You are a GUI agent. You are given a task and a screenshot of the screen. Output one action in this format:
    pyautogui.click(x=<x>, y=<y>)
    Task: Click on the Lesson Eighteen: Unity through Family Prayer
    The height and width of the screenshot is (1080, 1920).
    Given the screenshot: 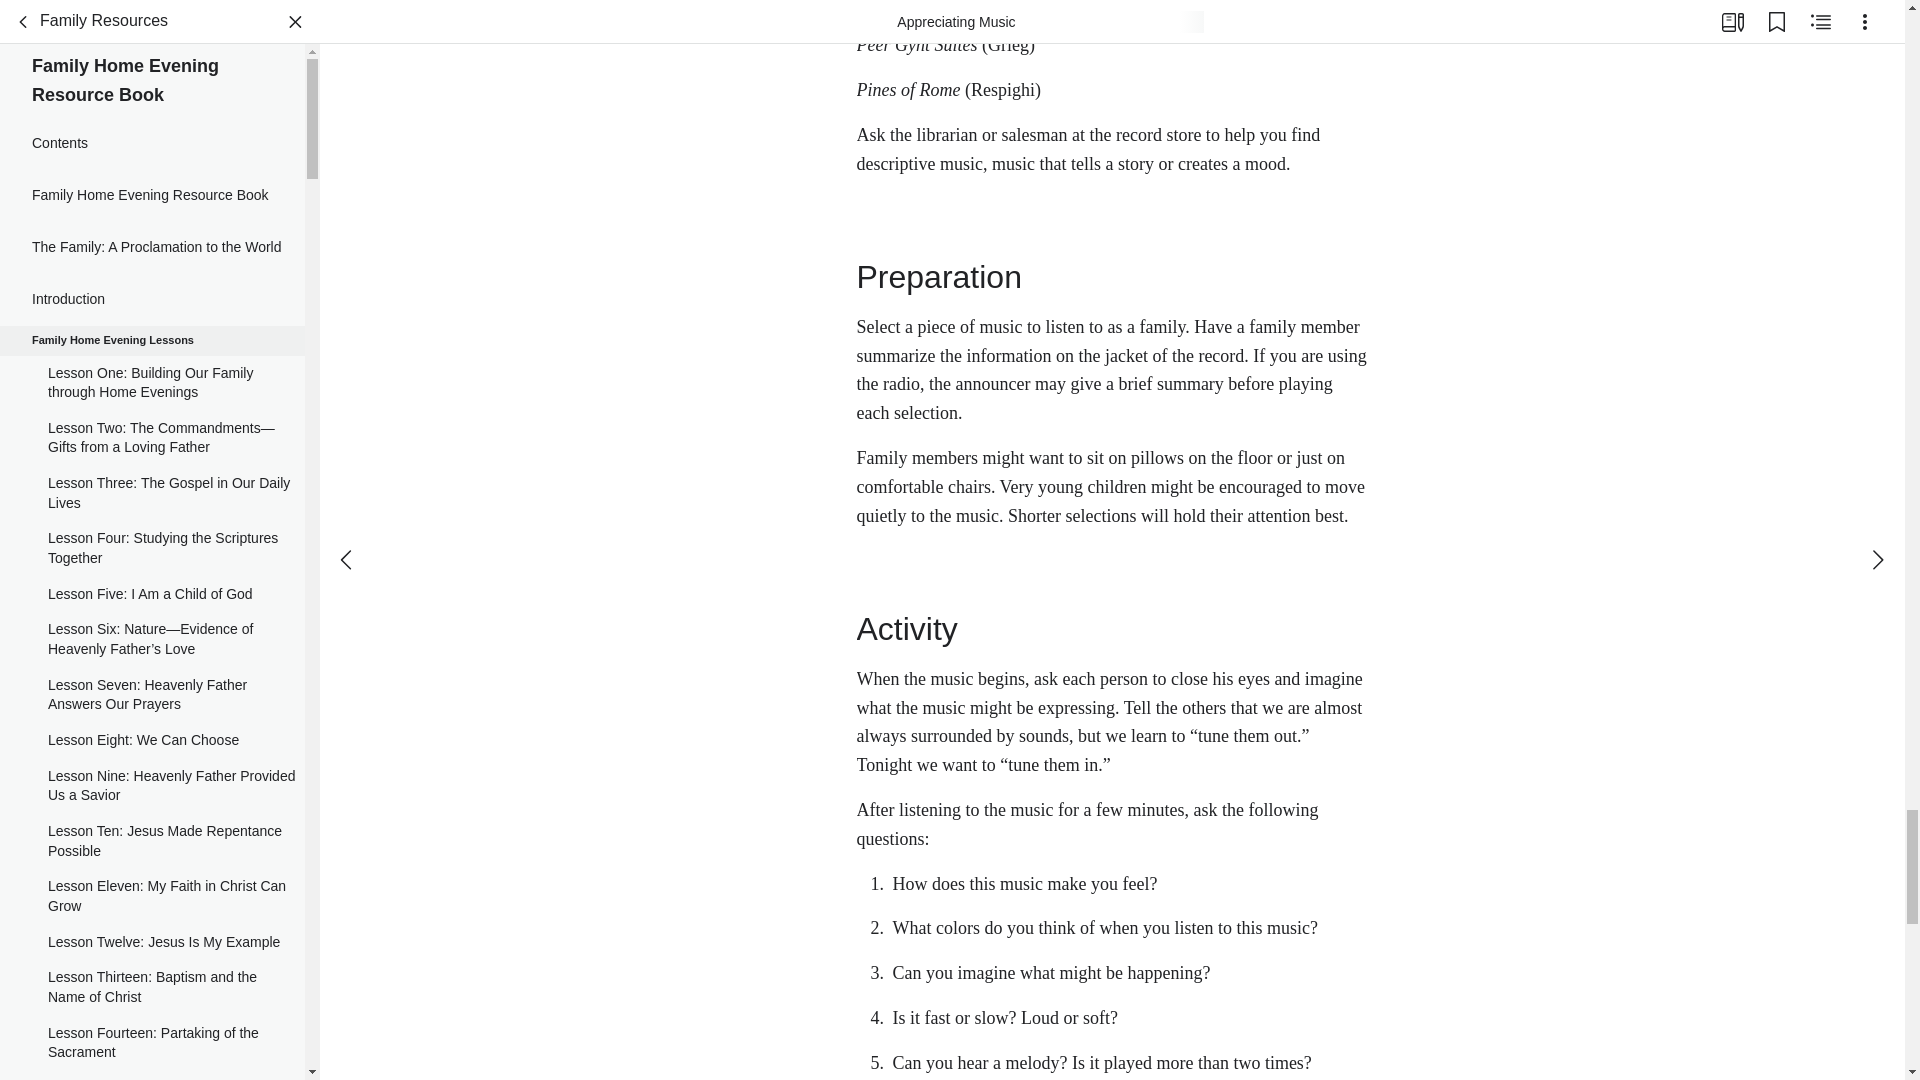 What is the action you would take?
    pyautogui.click(x=152, y=218)
    